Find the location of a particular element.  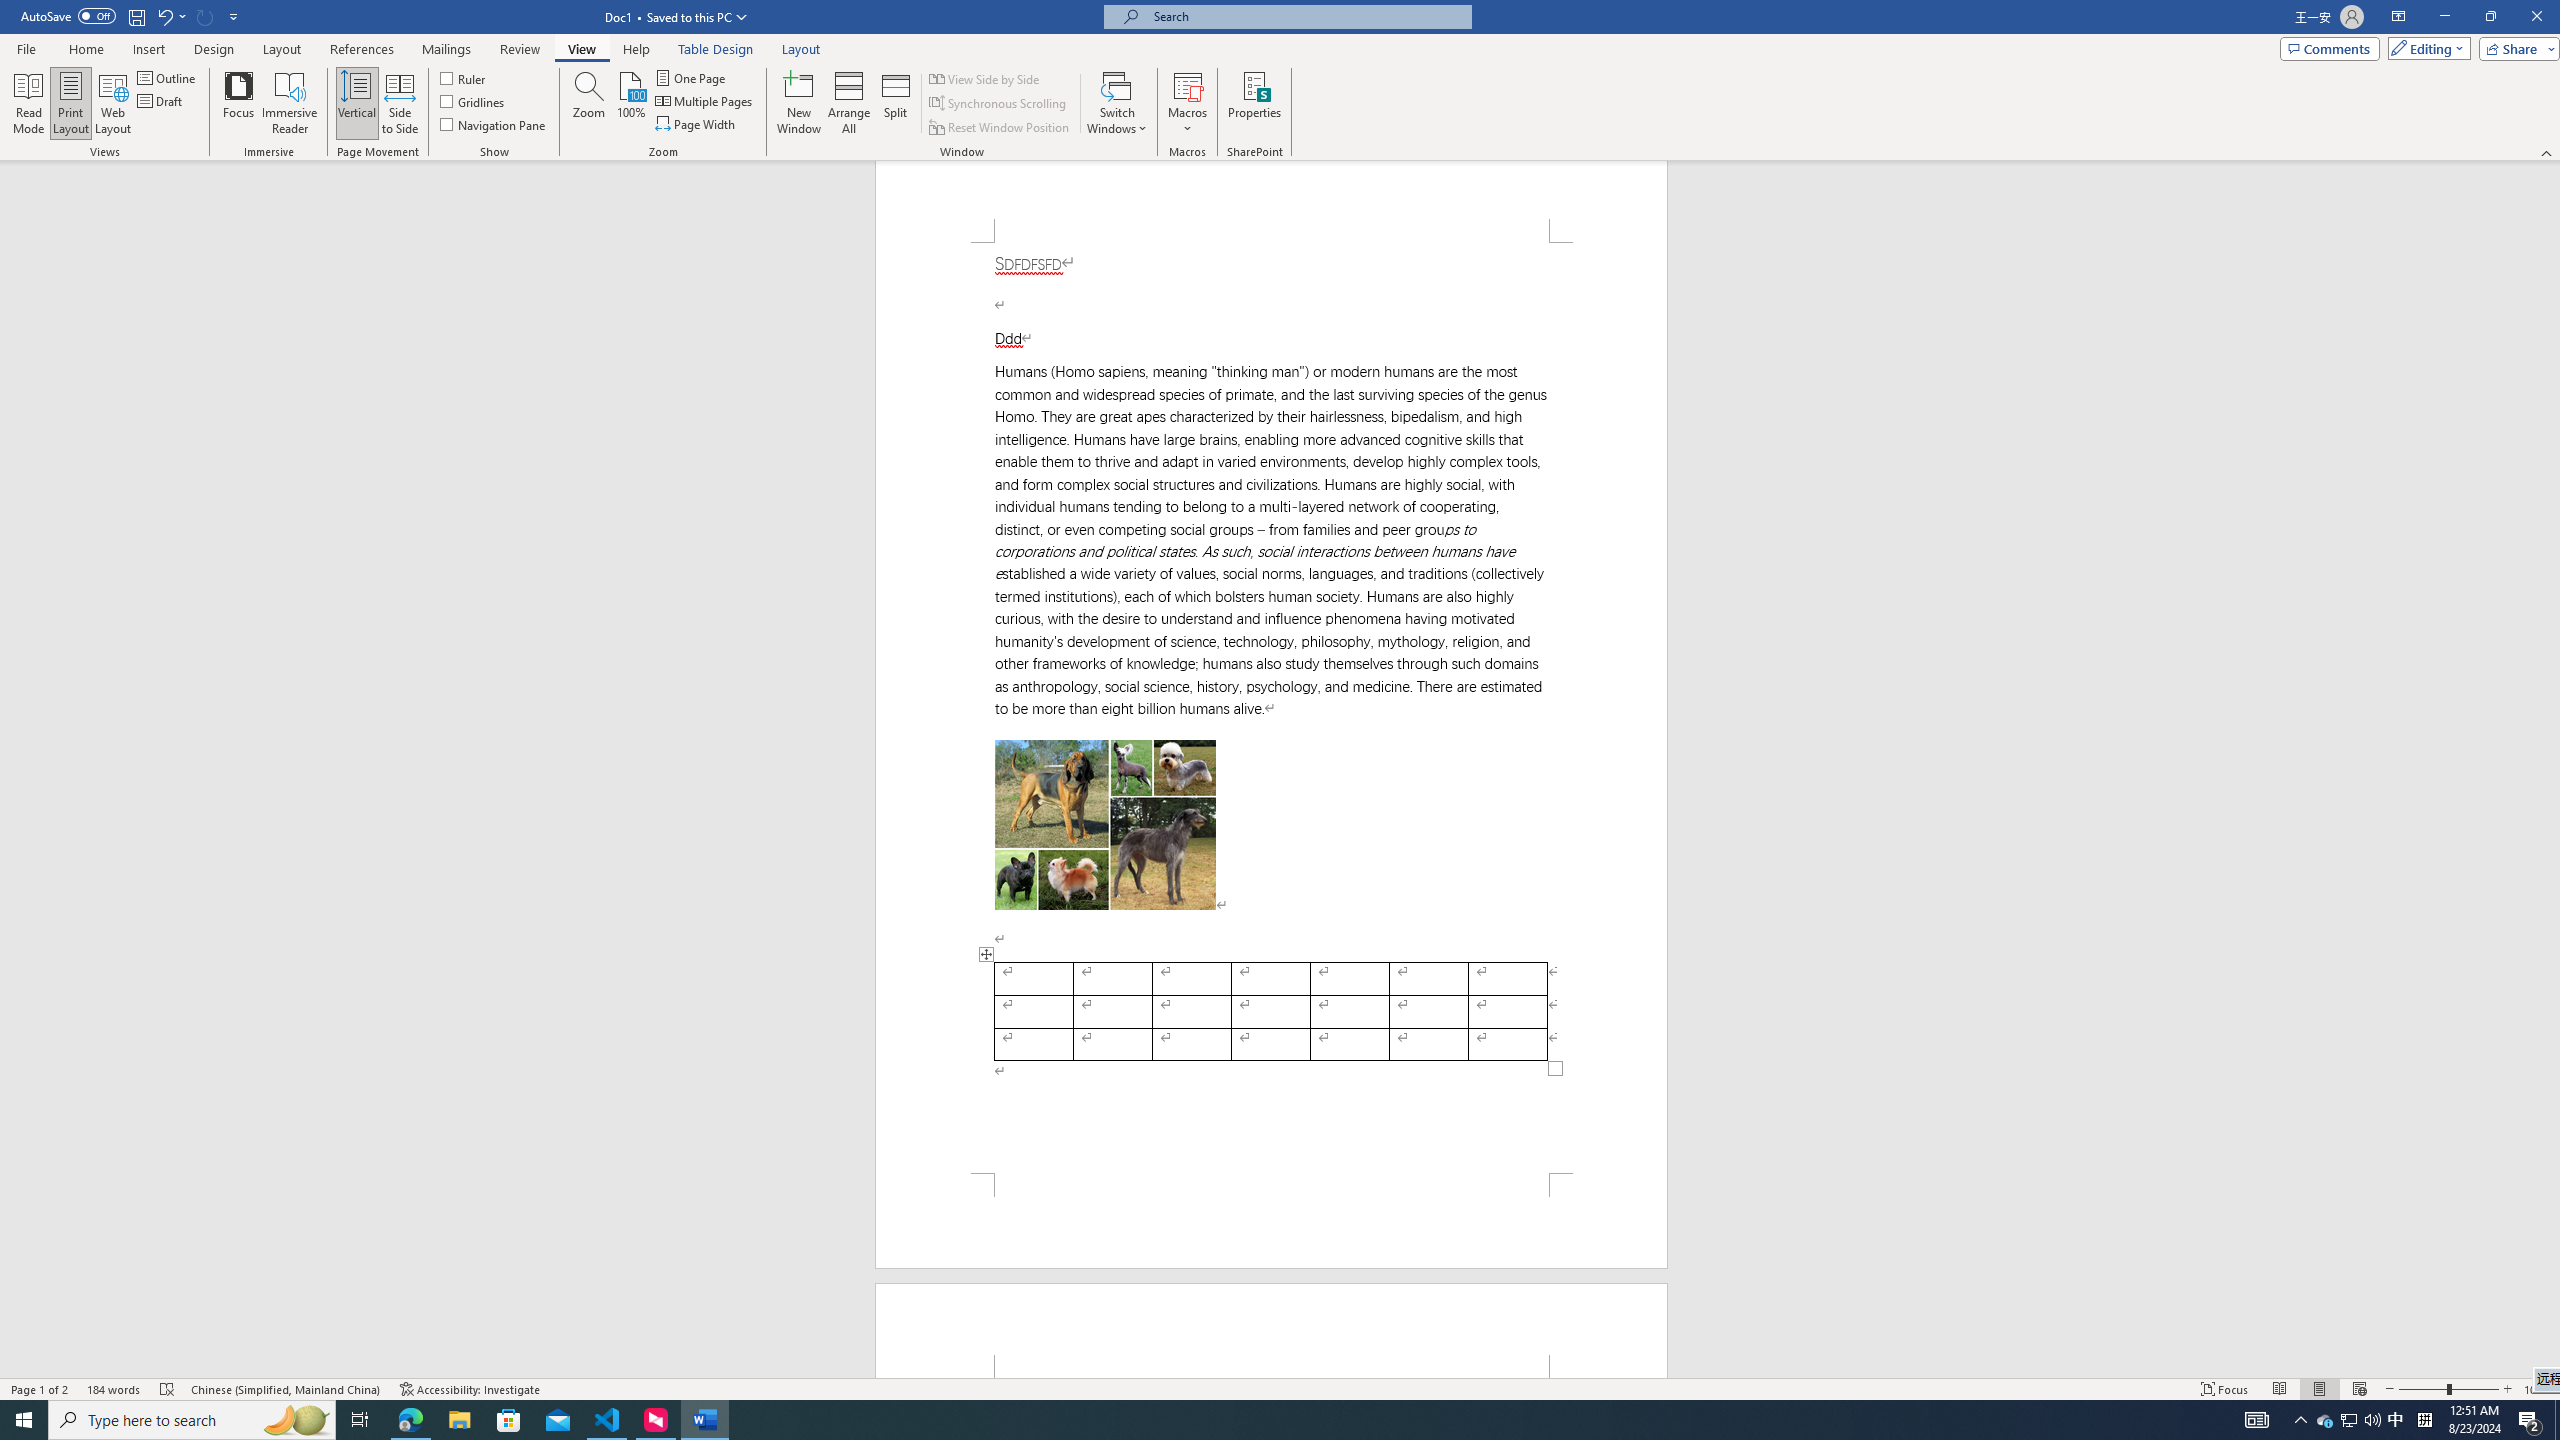

Side to Side is located at coordinates (398, 103).